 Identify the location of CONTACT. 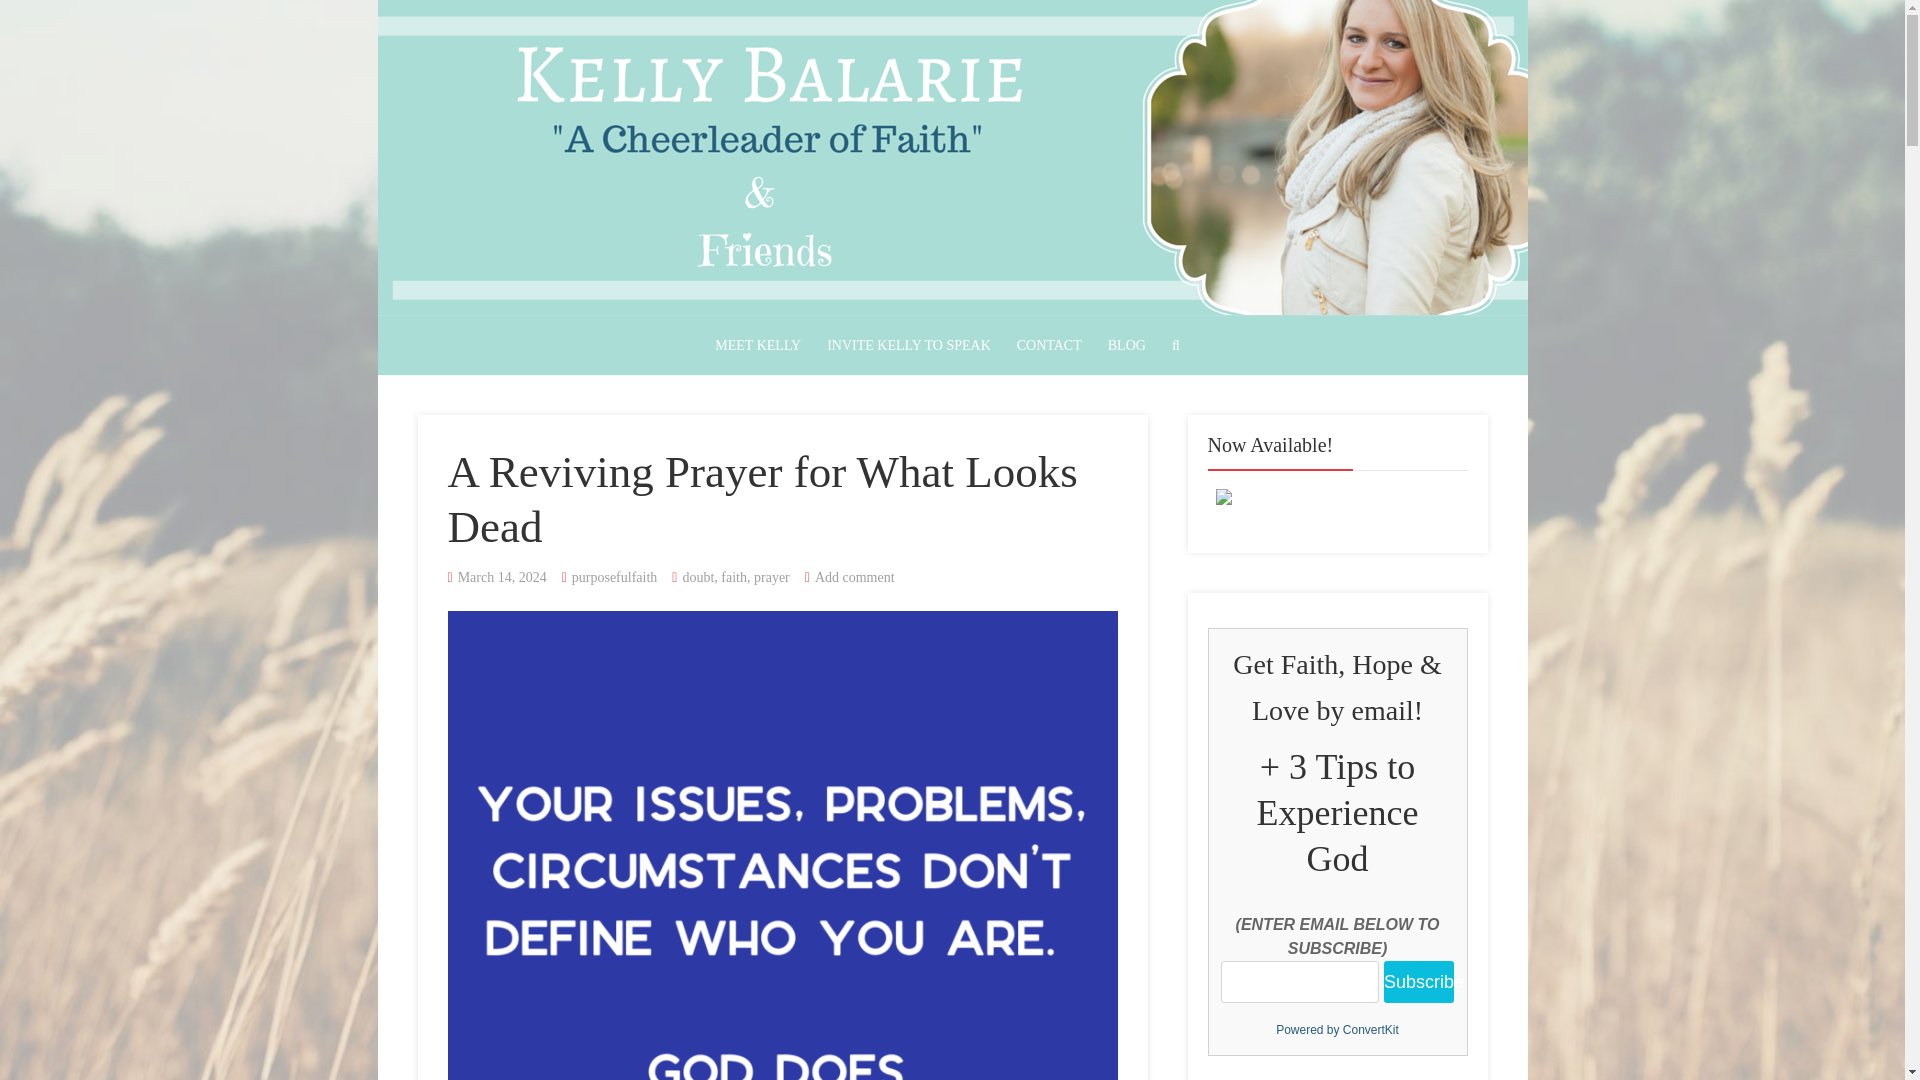
(1048, 346).